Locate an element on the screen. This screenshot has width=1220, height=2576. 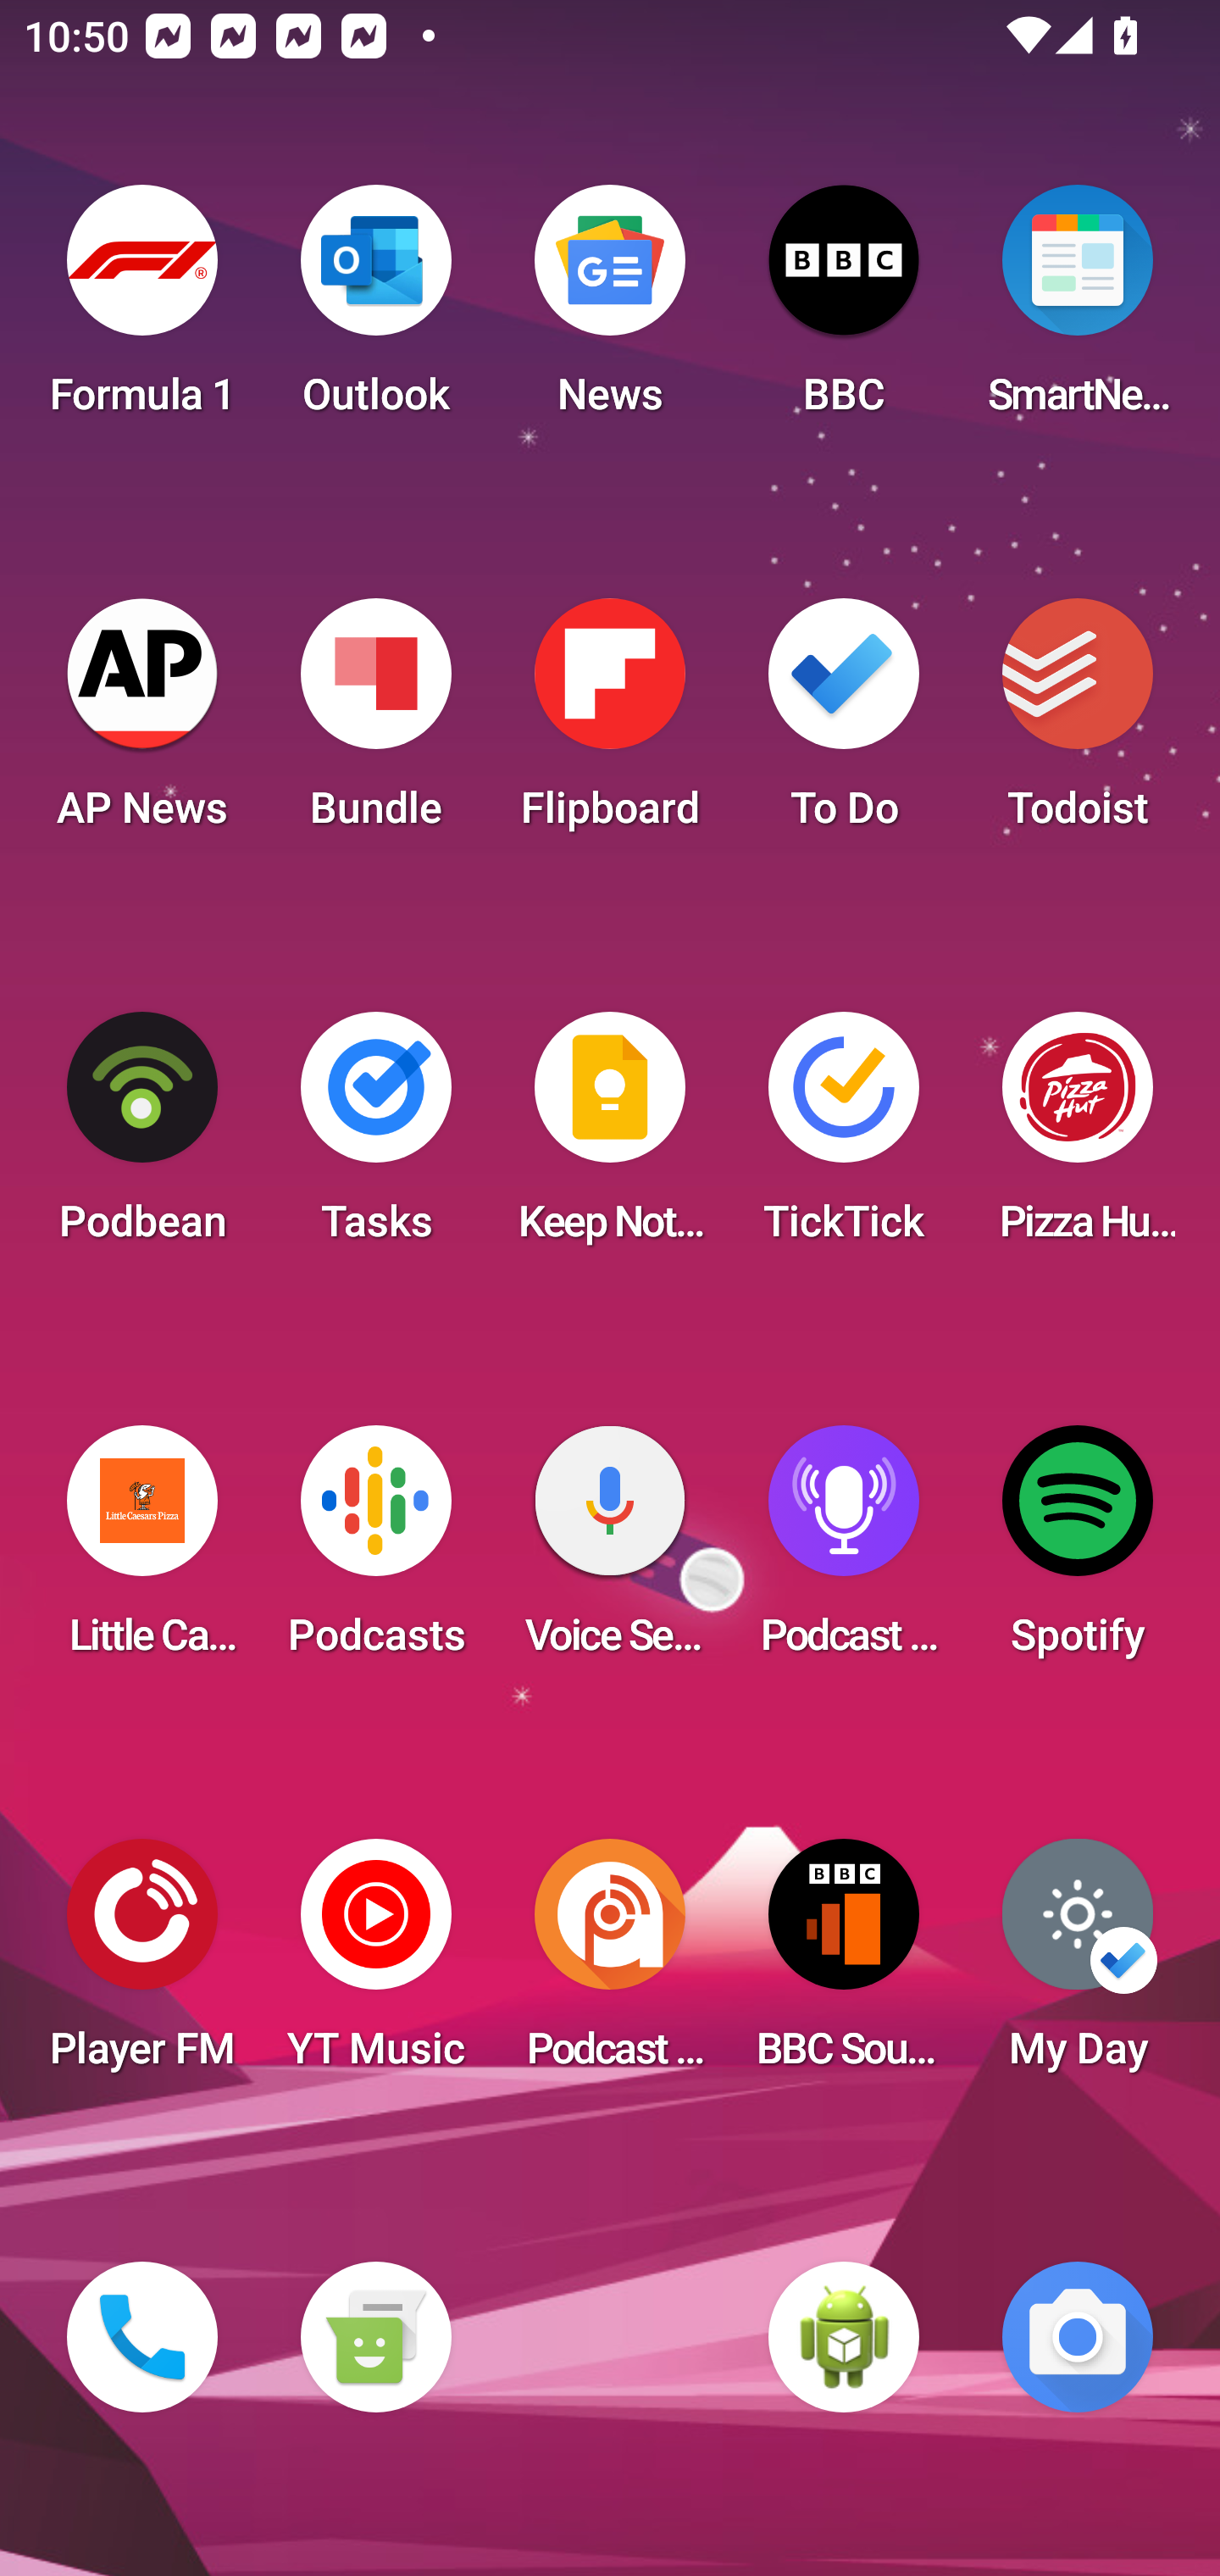
YT Music is located at coordinates (375, 1964).